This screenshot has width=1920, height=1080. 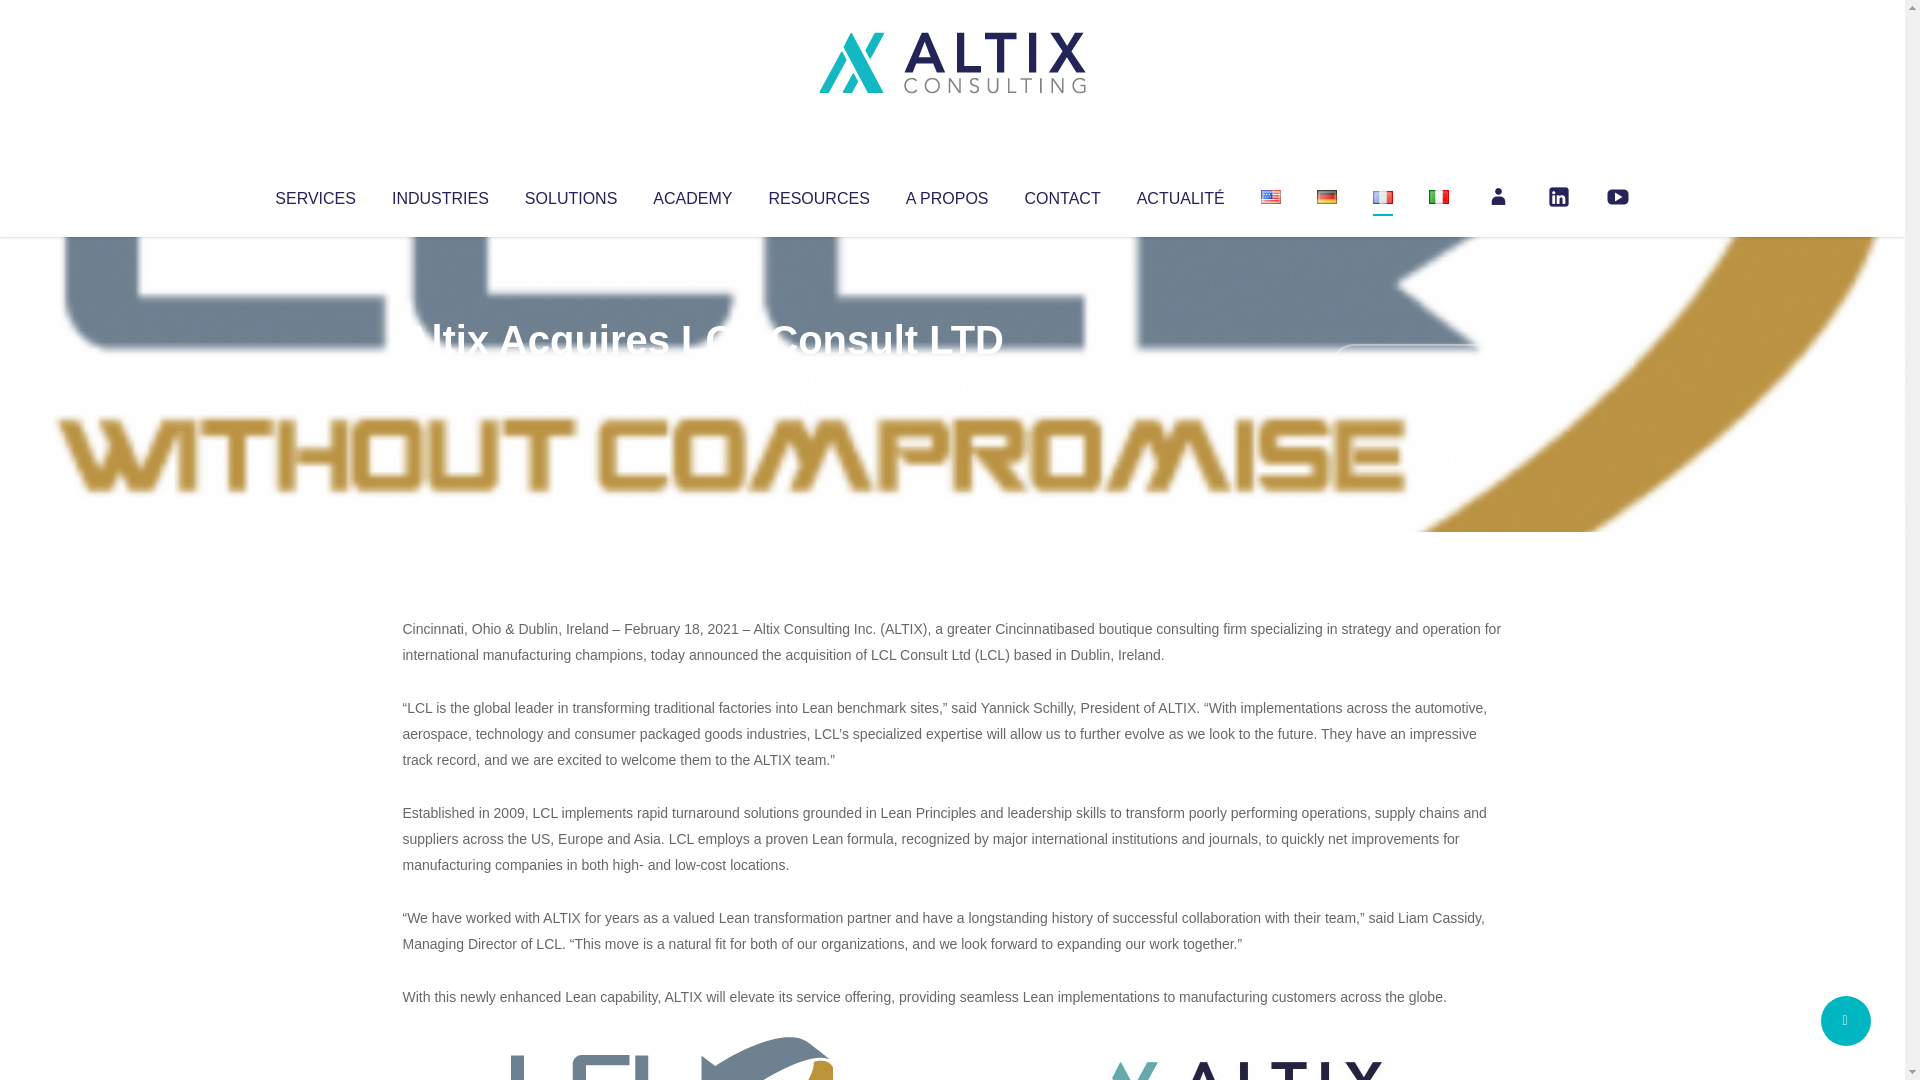 What do you see at coordinates (440, 194) in the screenshot?
I see `INDUSTRIES` at bounding box center [440, 194].